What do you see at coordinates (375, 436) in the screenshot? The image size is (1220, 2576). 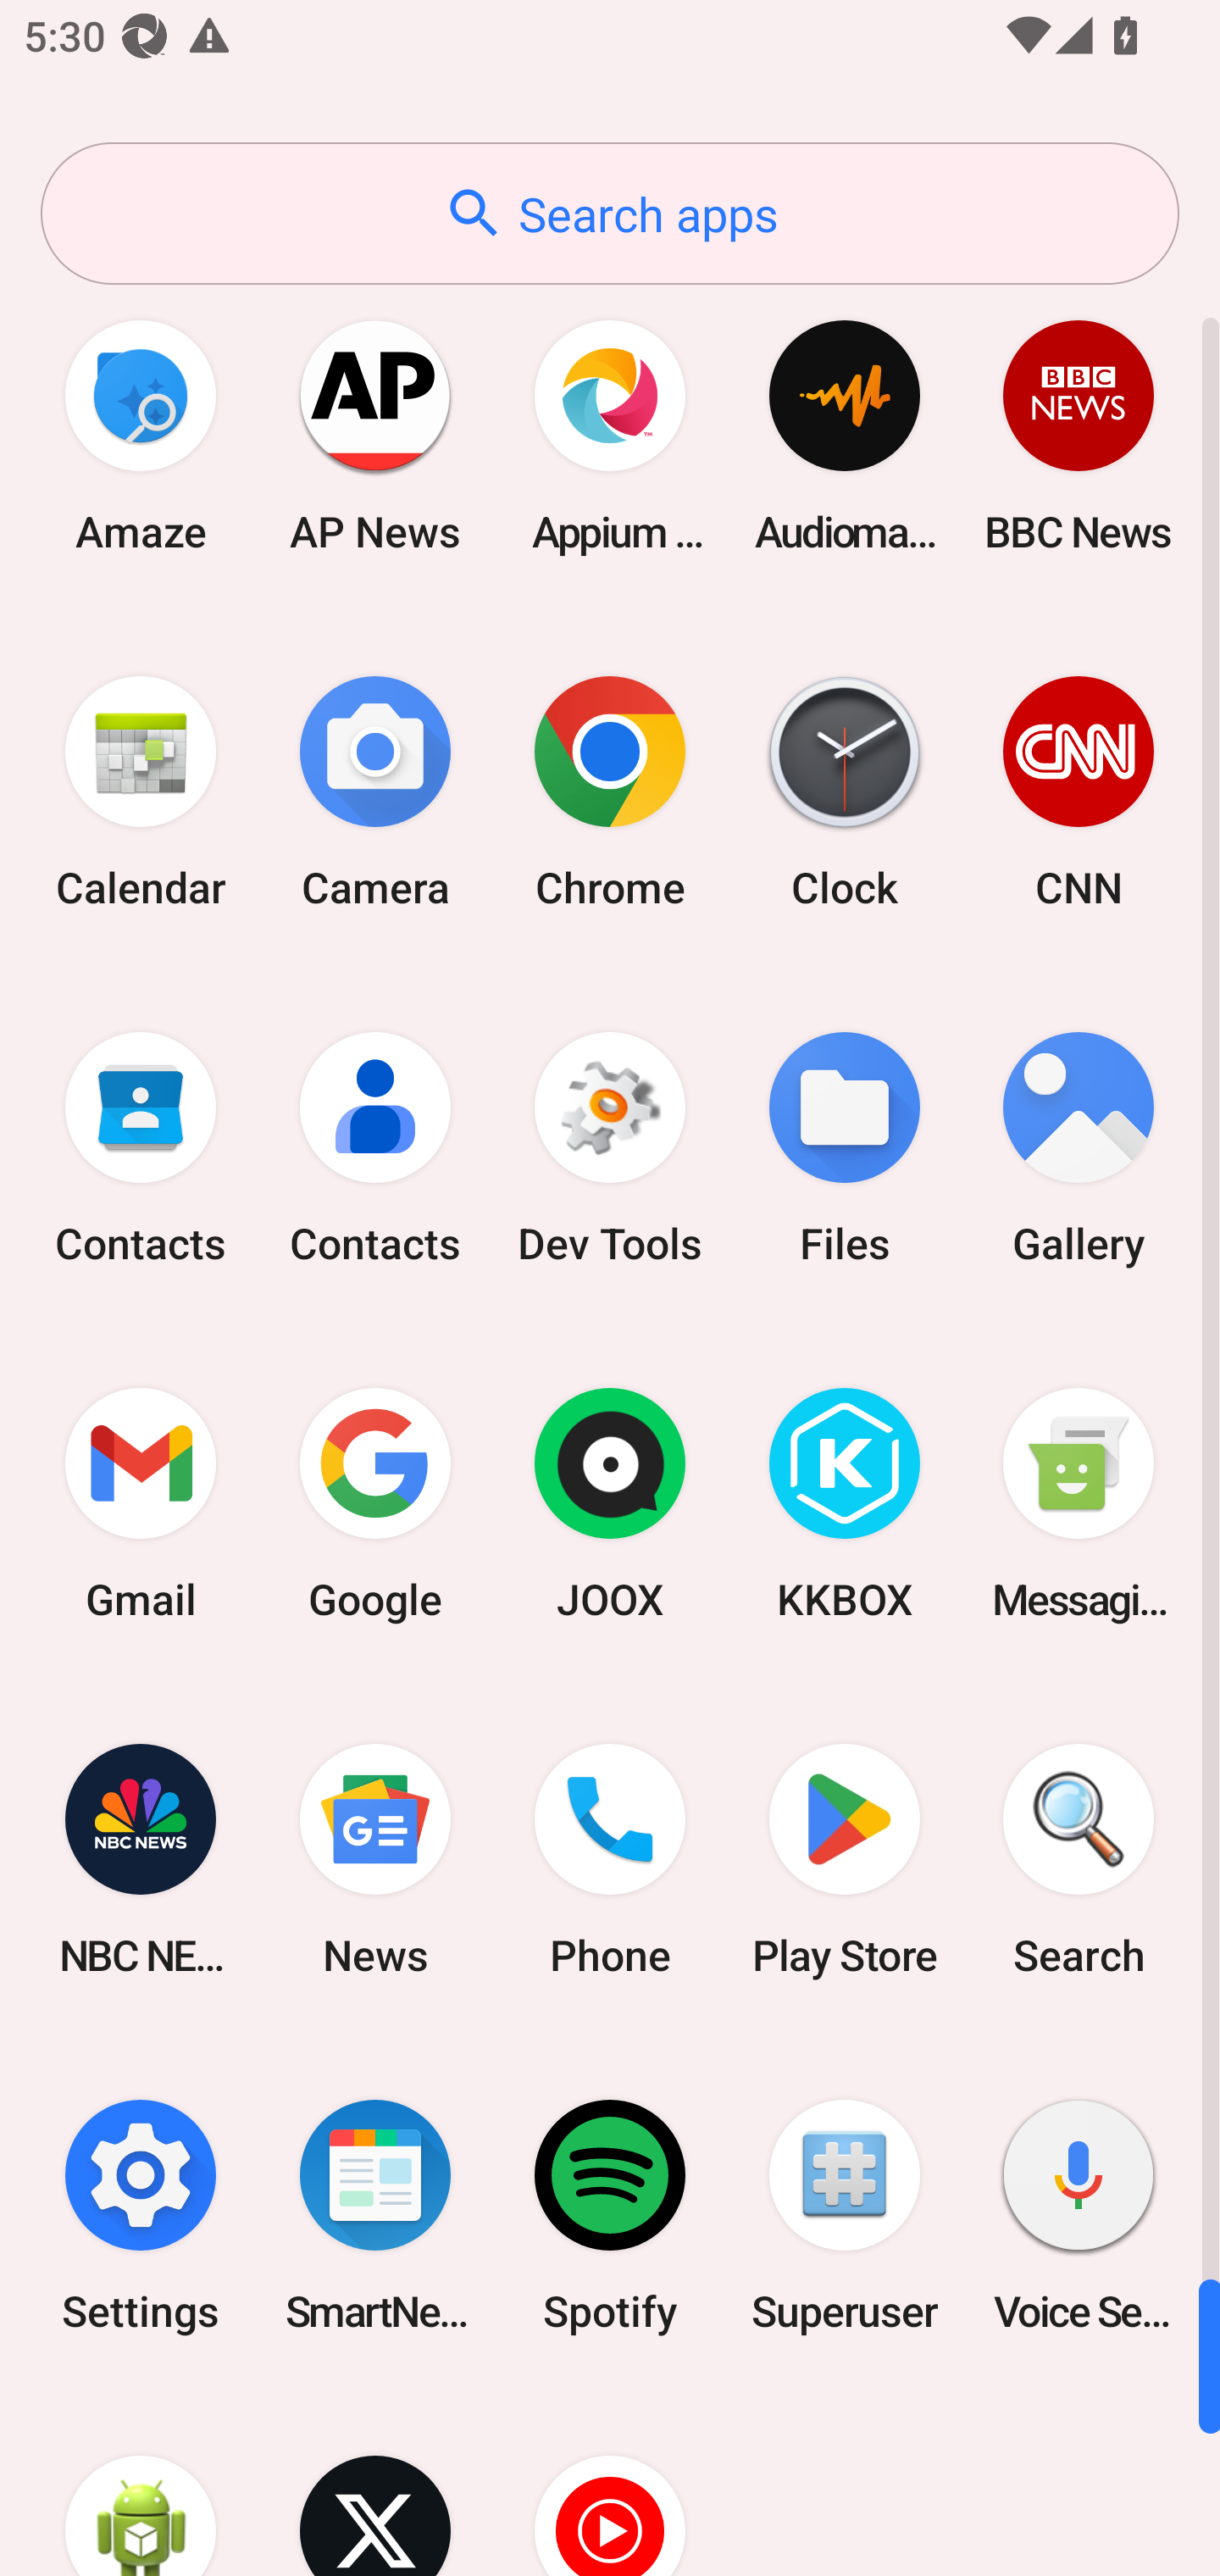 I see `AP News` at bounding box center [375, 436].